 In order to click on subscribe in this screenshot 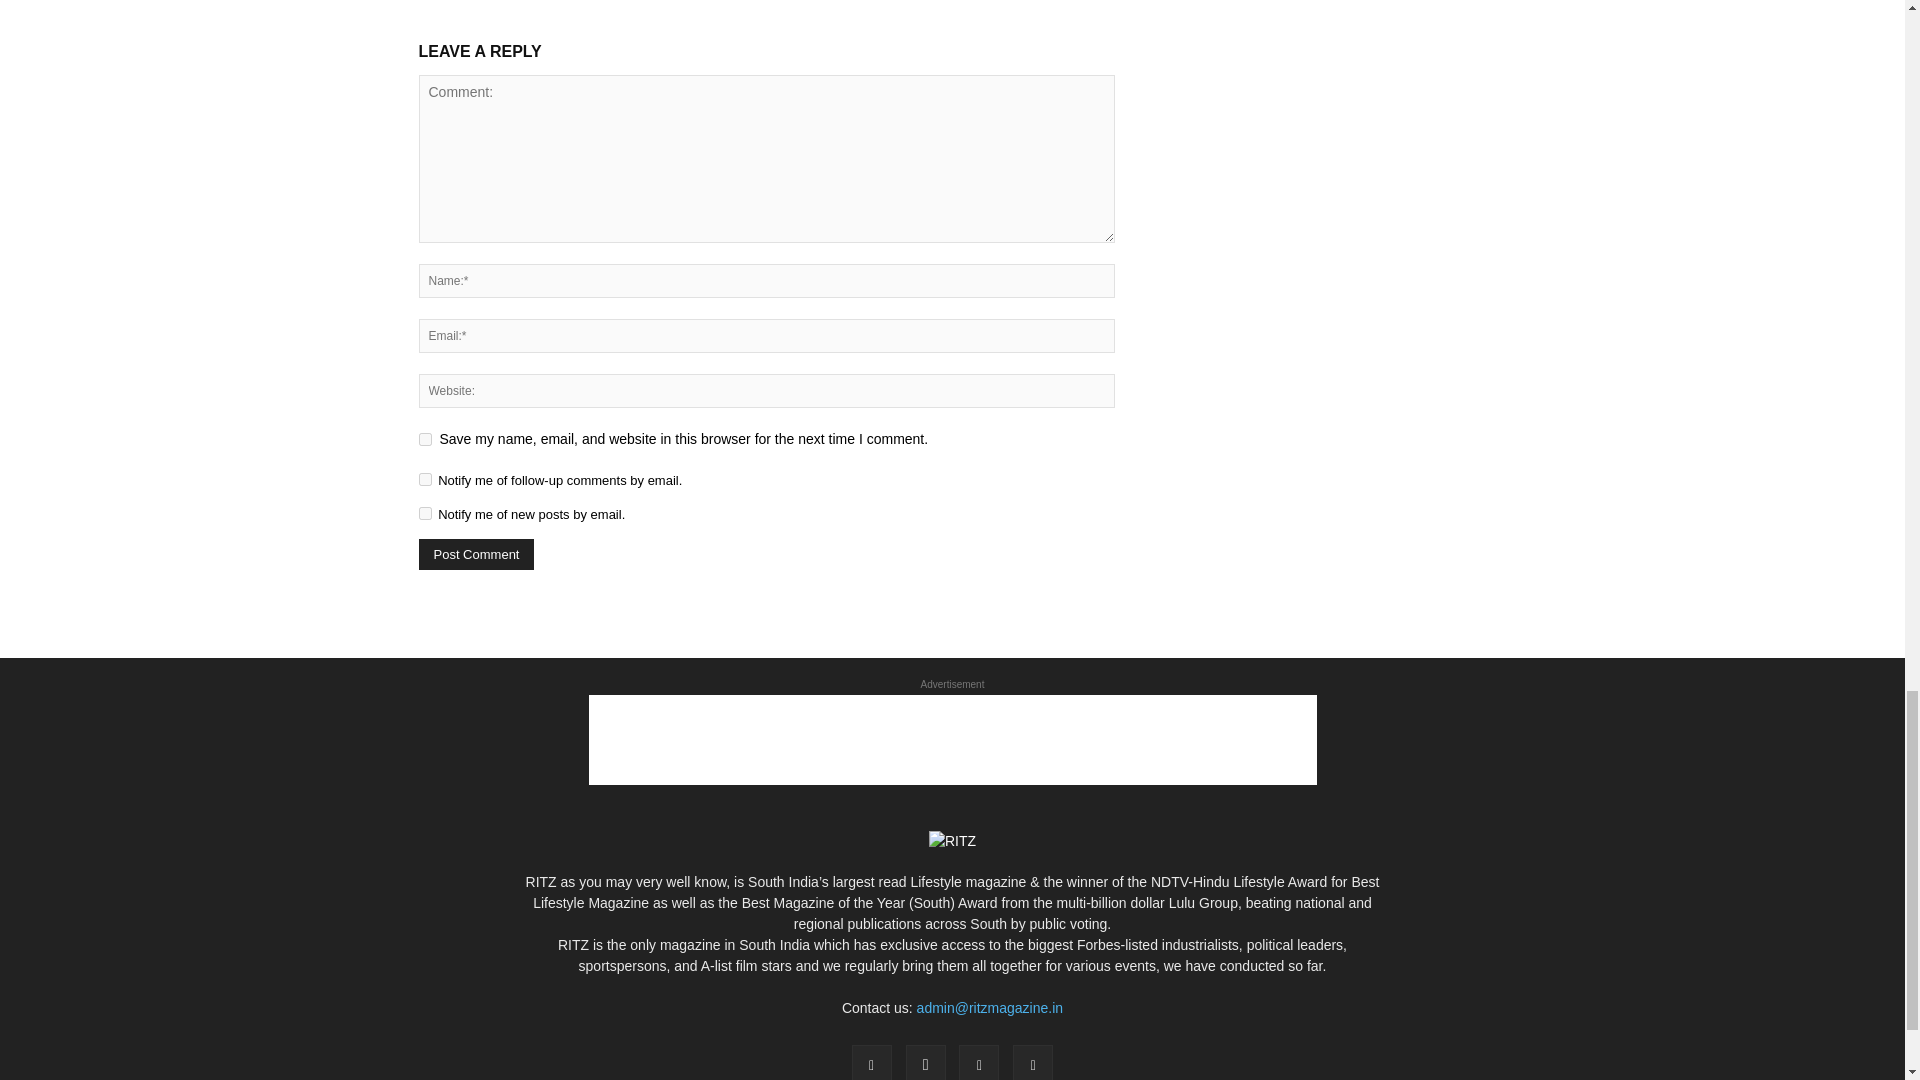, I will do `click(424, 512)`.